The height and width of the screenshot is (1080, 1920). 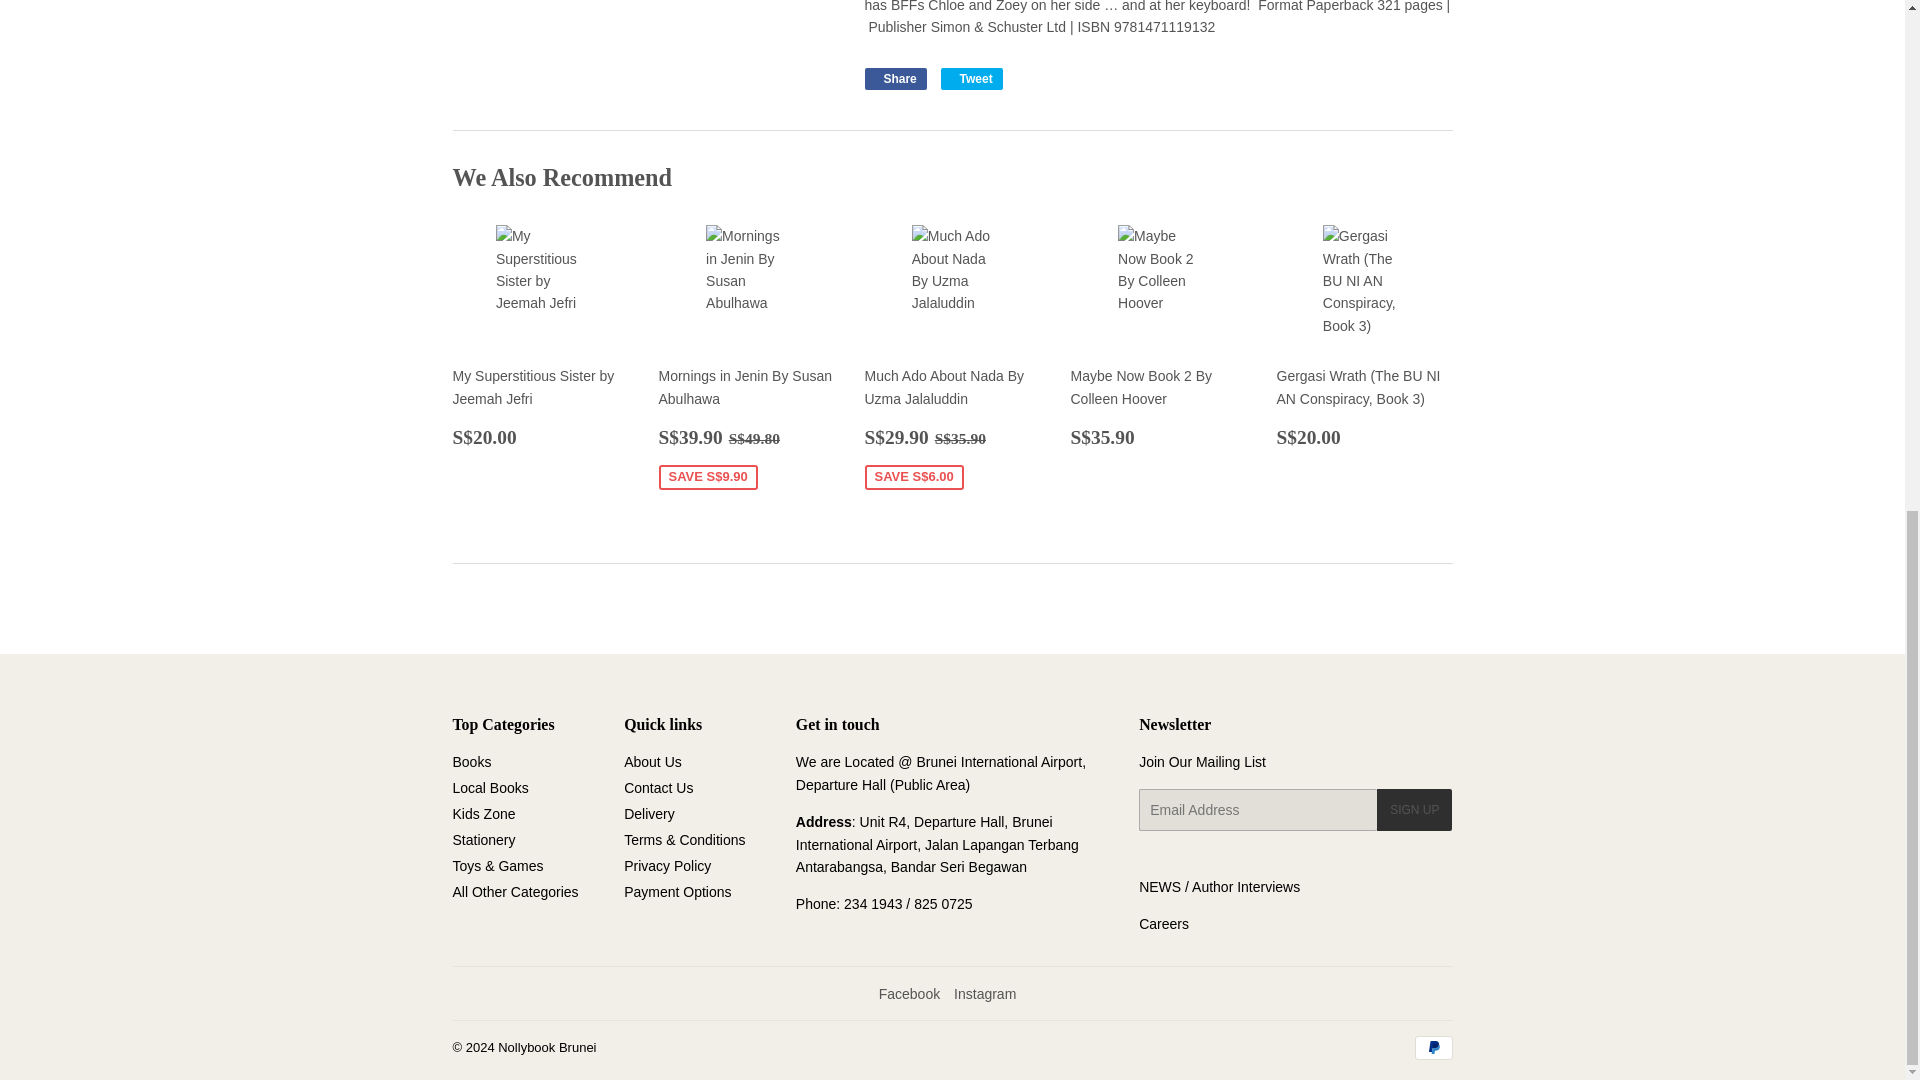 What do you see at coordinates (971, 78) in the screenshot?
I see `Tweet on Twitter` at bounding box center [971, 78].